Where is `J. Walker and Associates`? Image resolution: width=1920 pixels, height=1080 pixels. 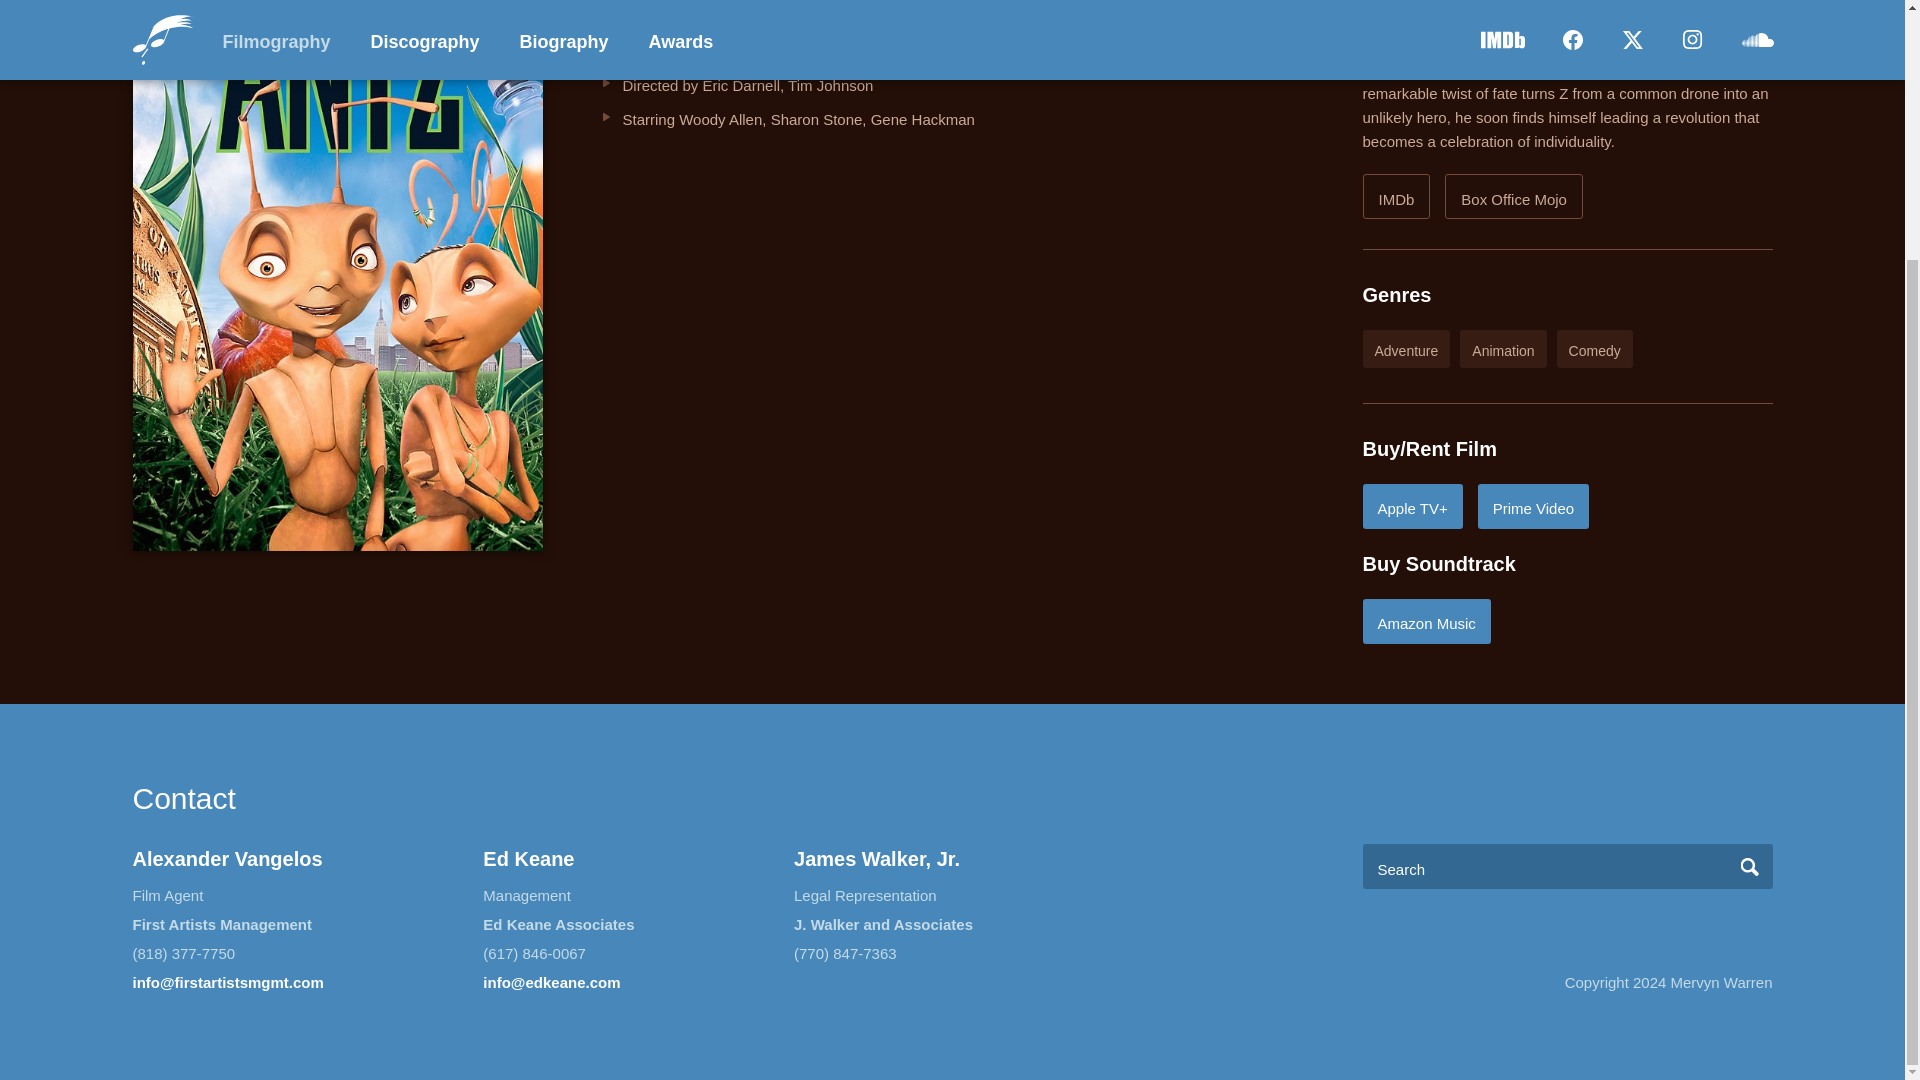
J. Walker and Associates is located at coordinates (884, 924).